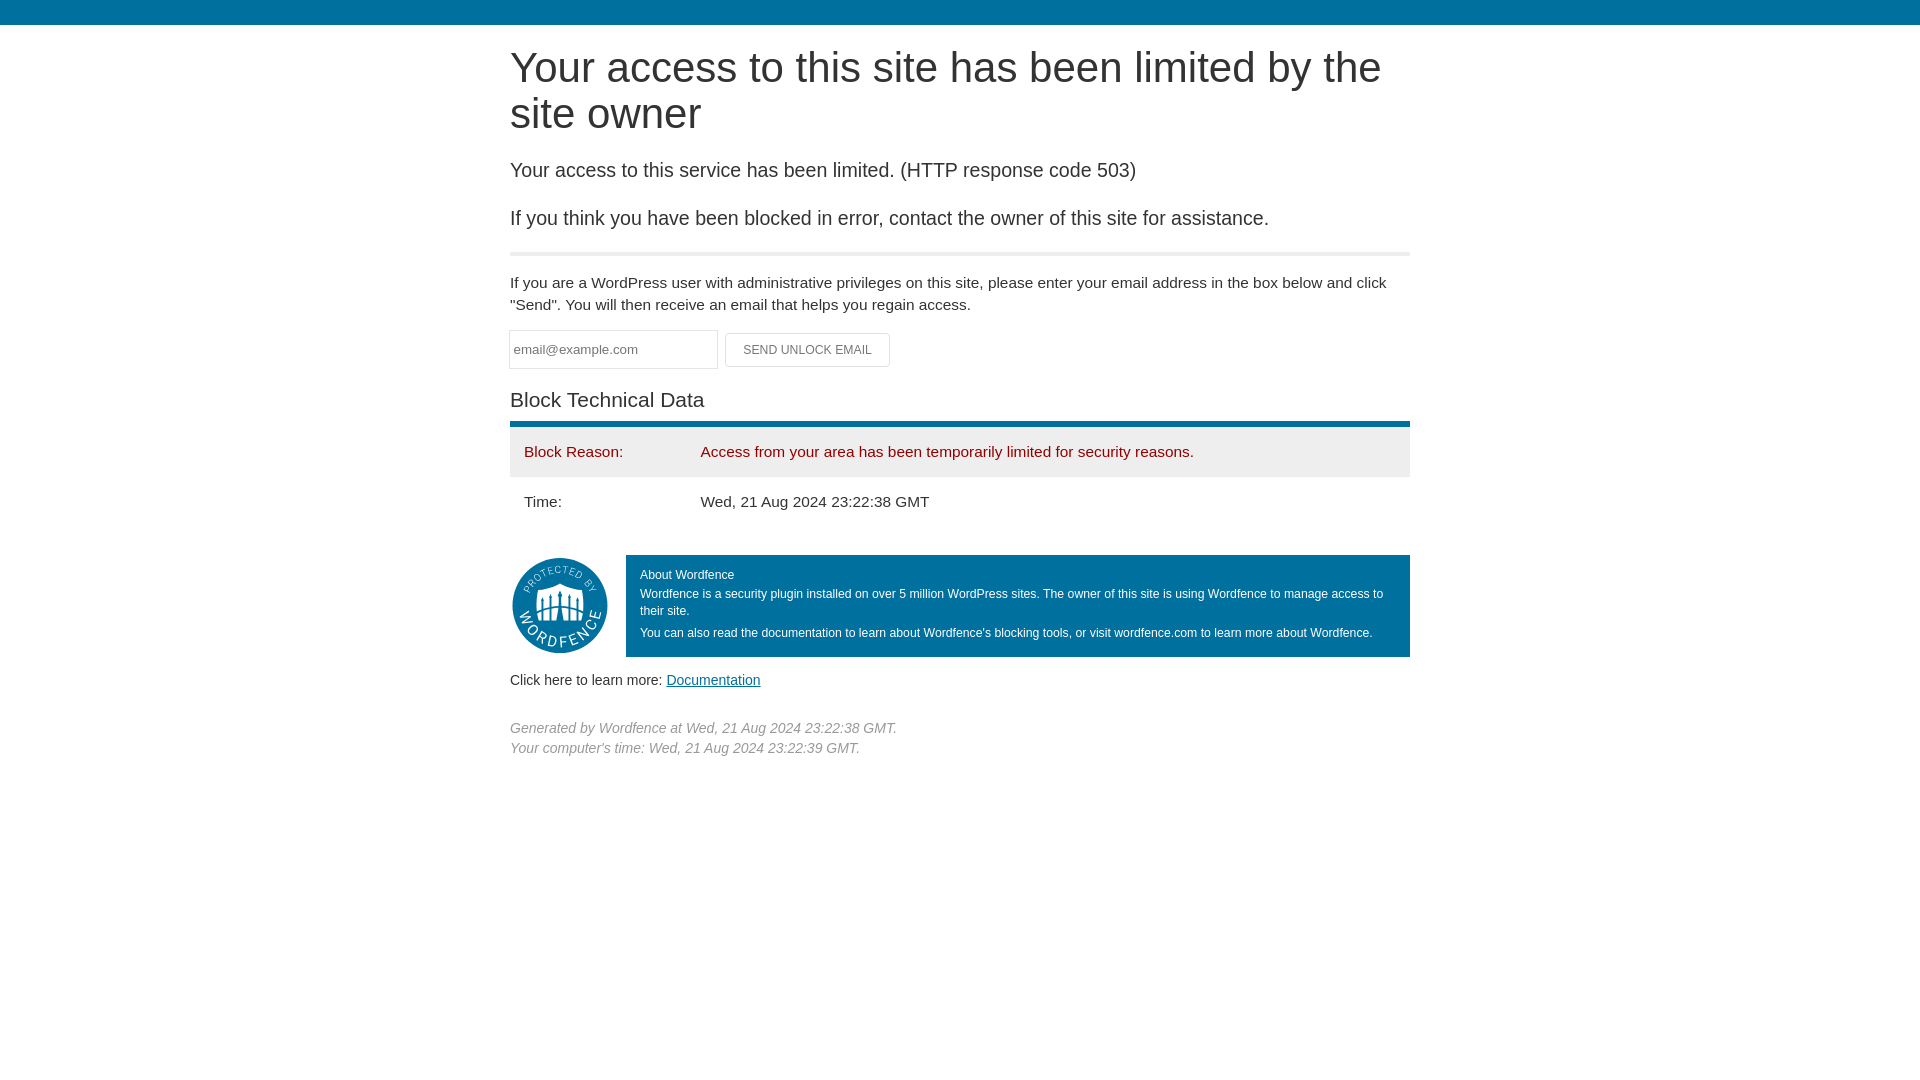  What do you see at coordinates (808, 350) in the screenshot?
I see `Send Unlock Email` at bounding box center [808, 350].